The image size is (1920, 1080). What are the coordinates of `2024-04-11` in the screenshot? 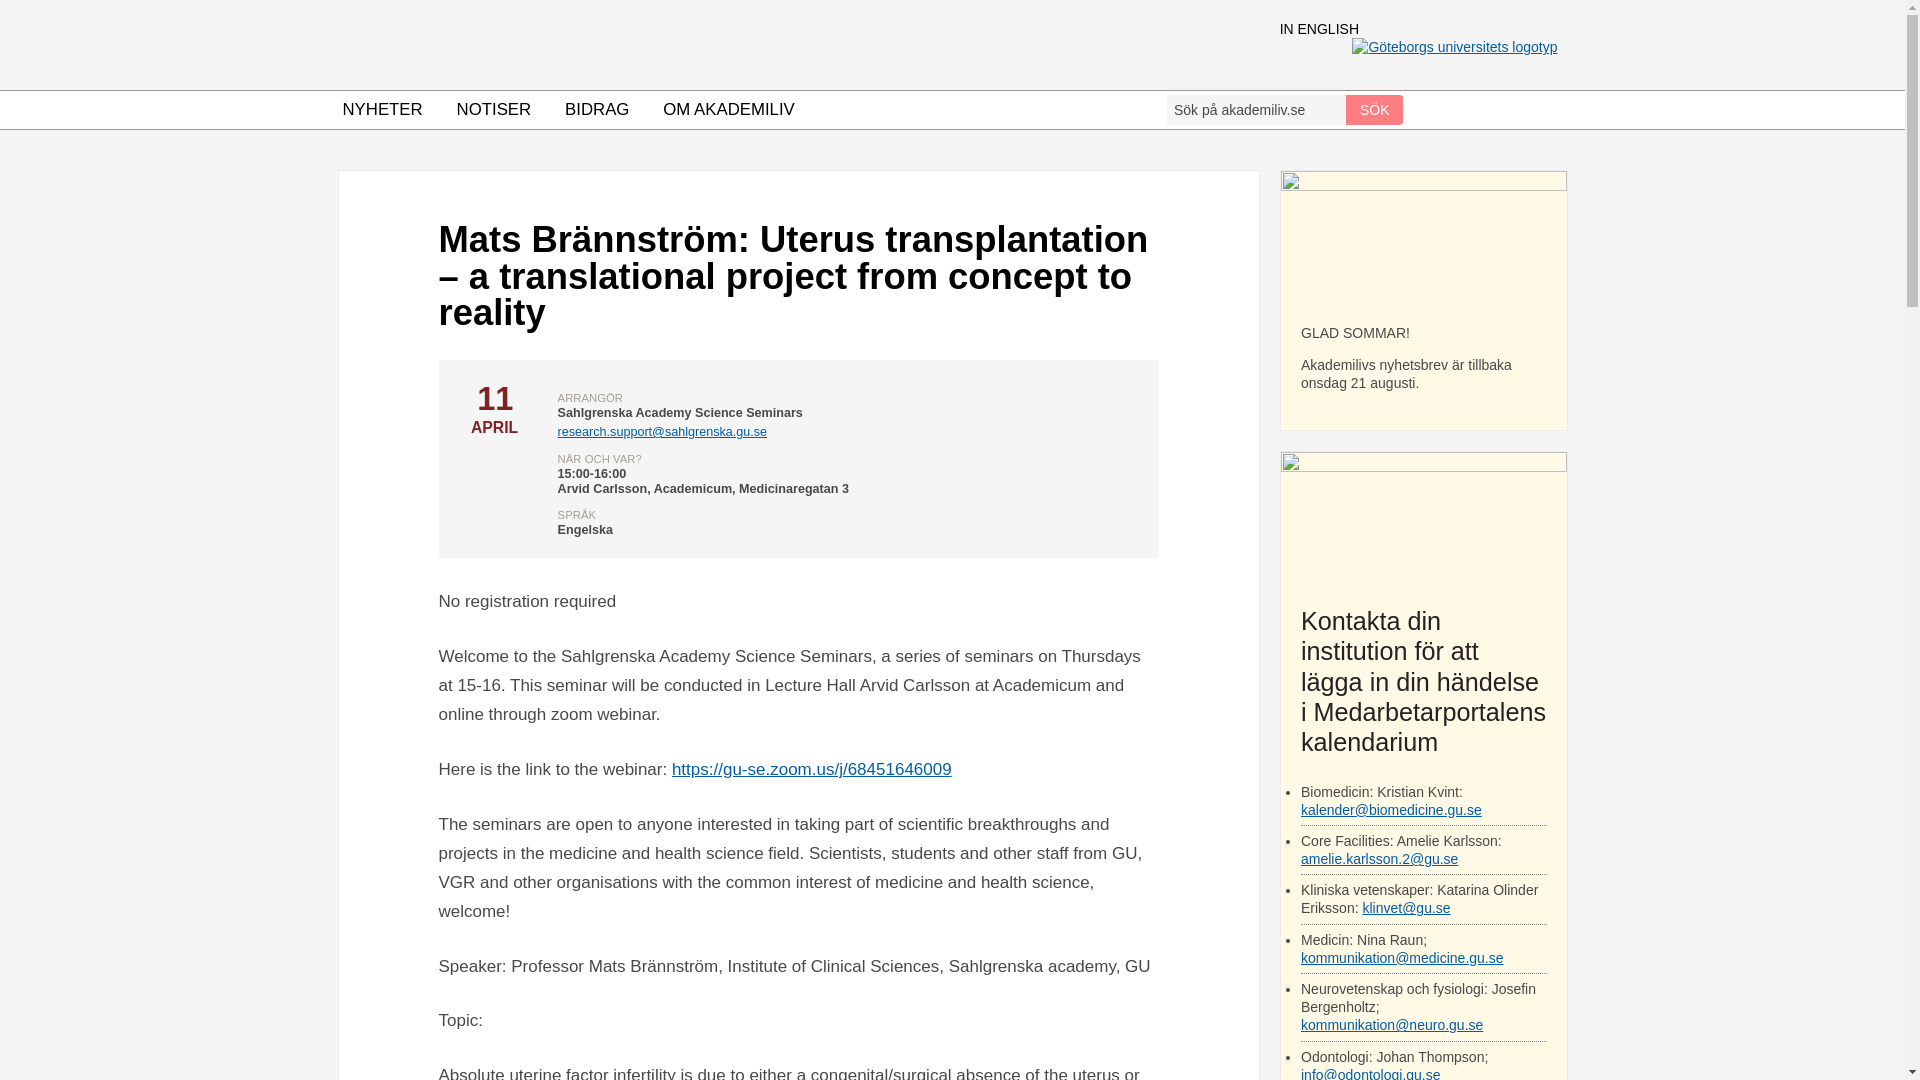 It's located at (493, 408).